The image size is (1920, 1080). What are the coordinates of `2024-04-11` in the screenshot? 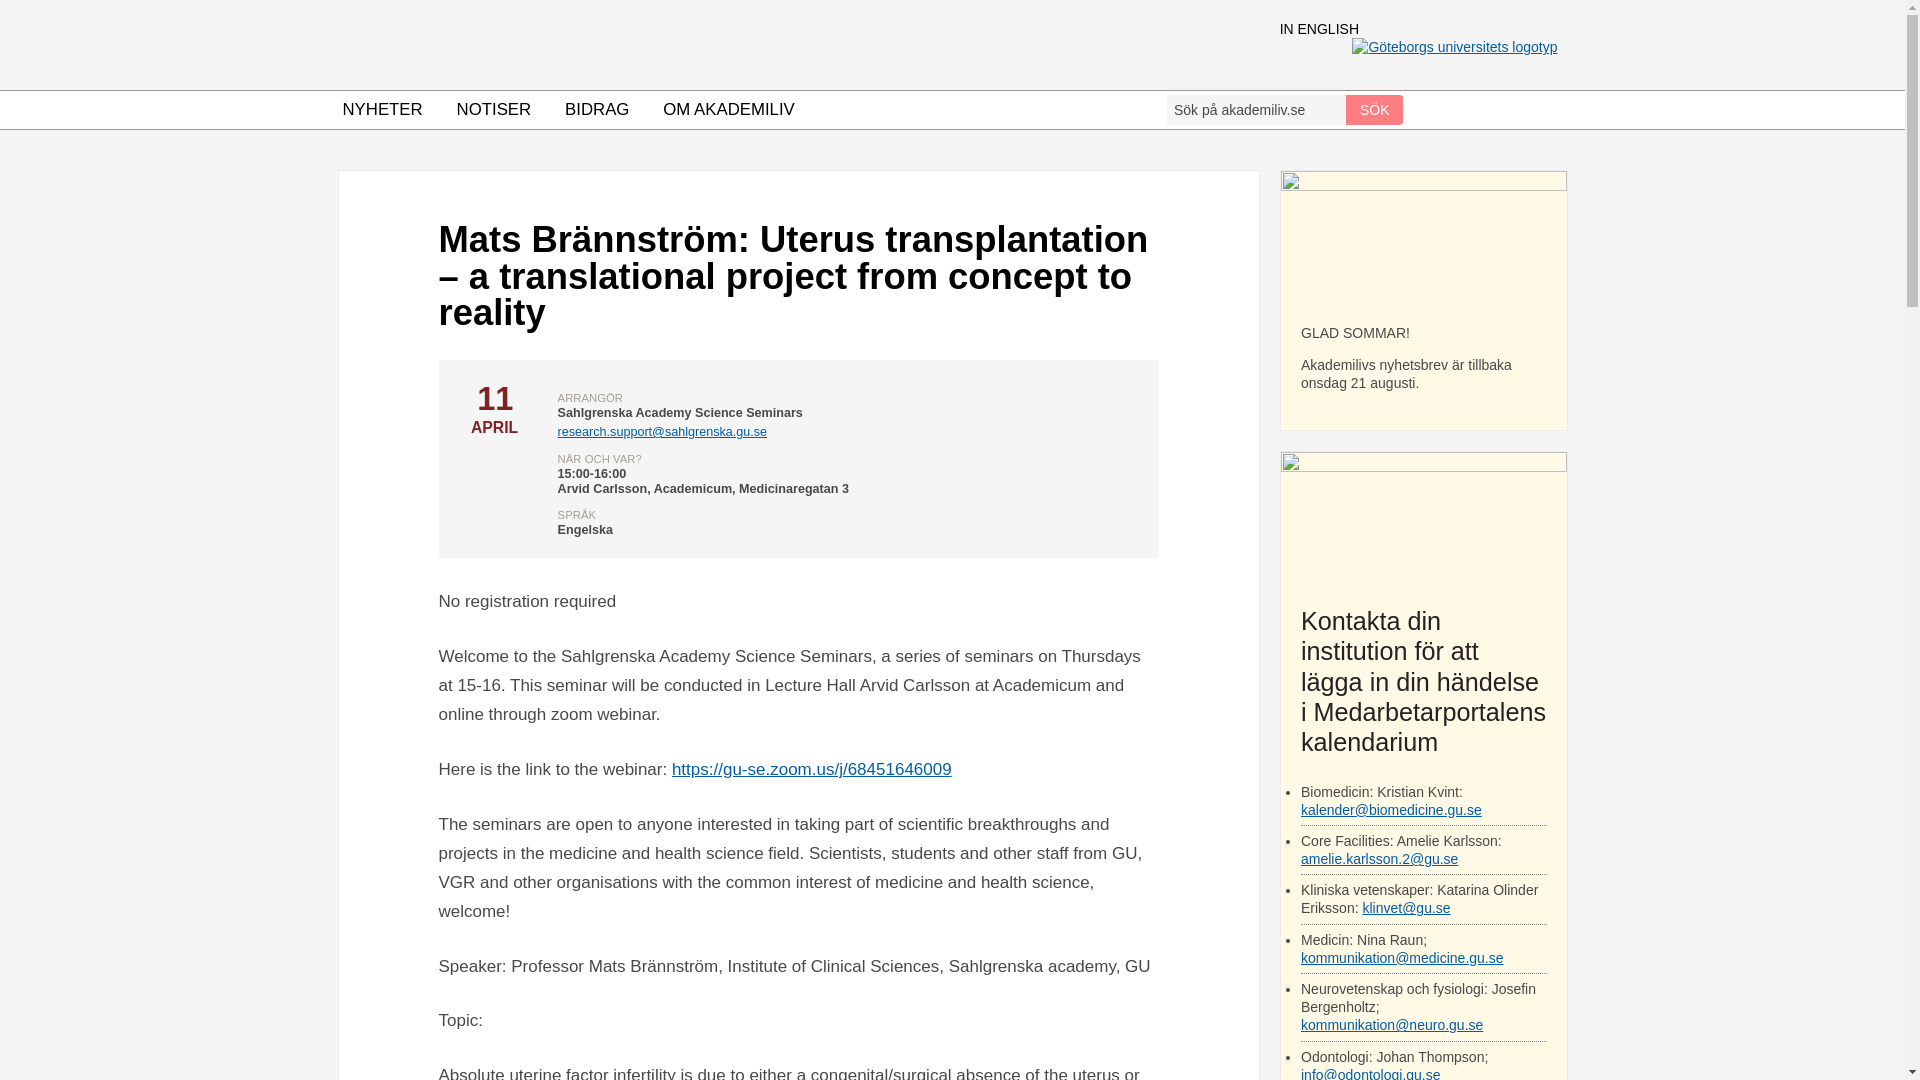 It's located at (493, 408).